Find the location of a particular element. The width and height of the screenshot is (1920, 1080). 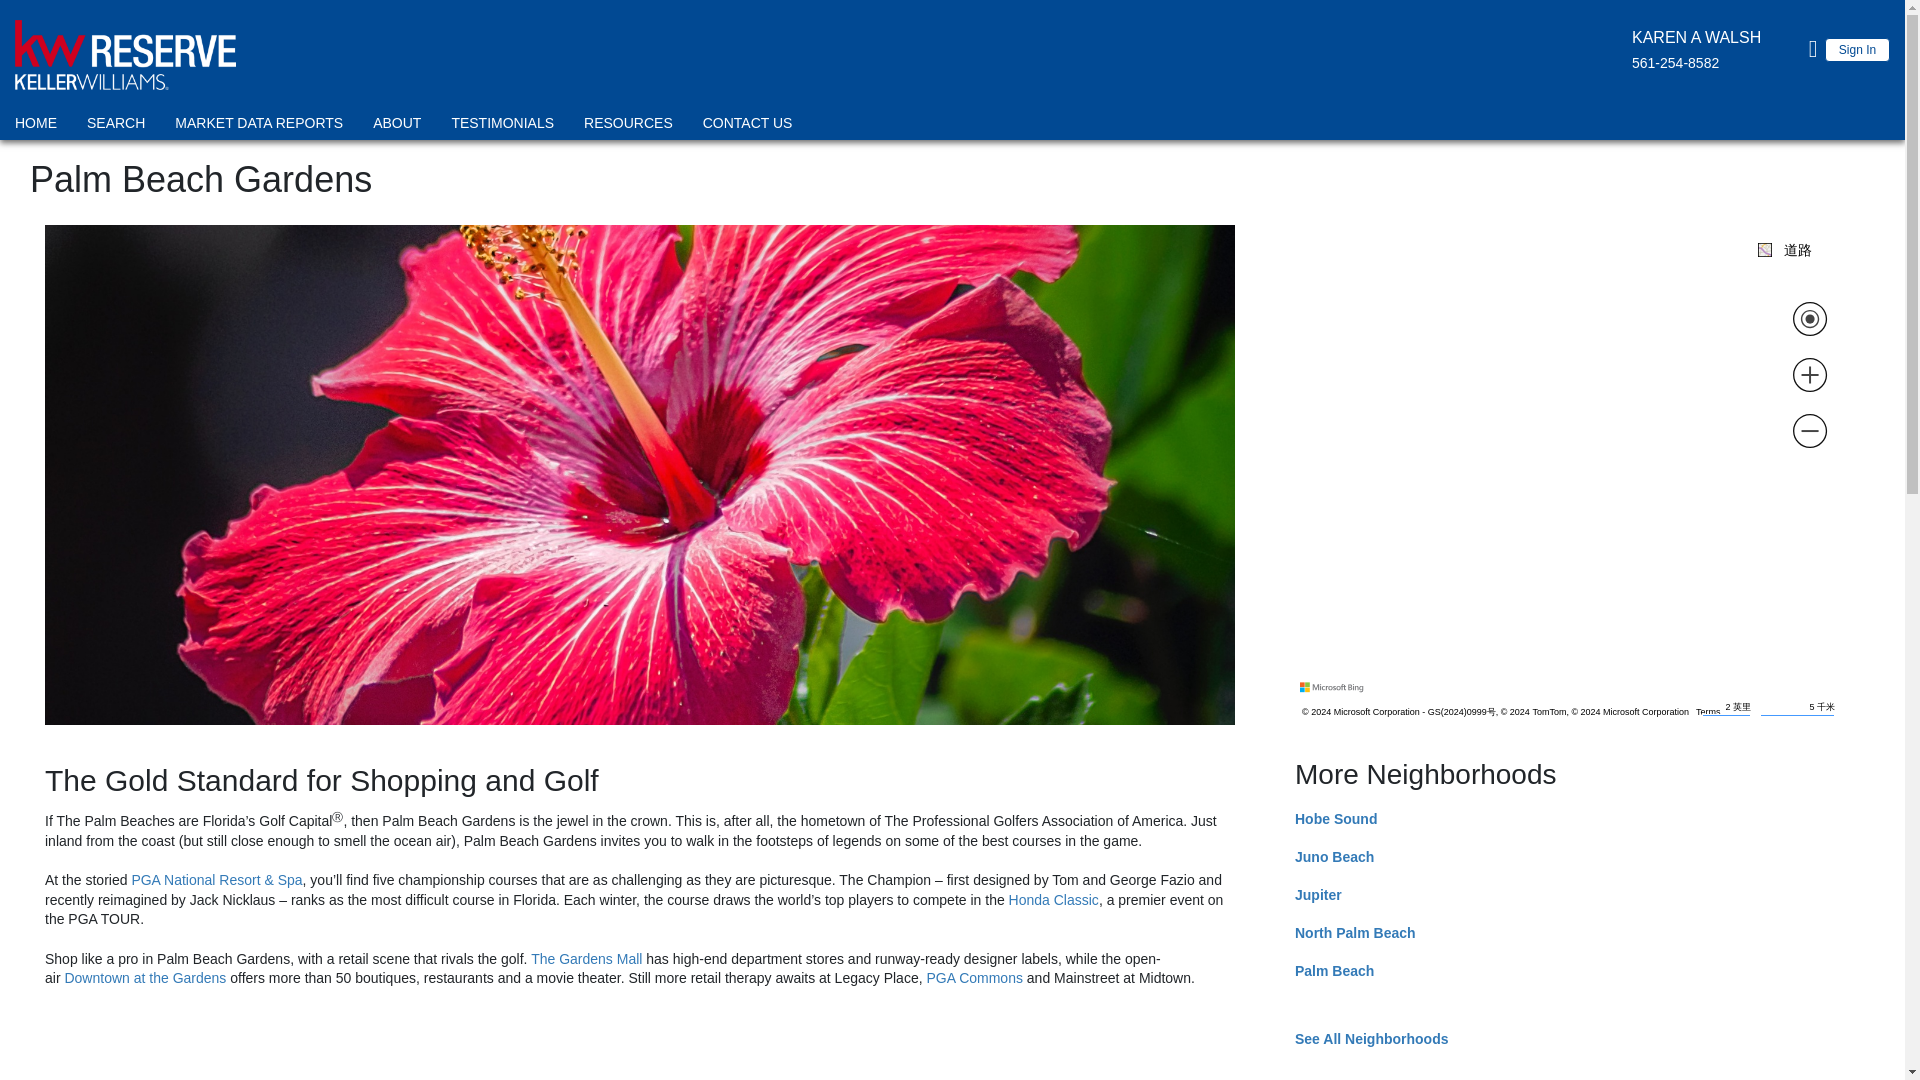

Microsoft Bing is located at coordinates (1334, 688).